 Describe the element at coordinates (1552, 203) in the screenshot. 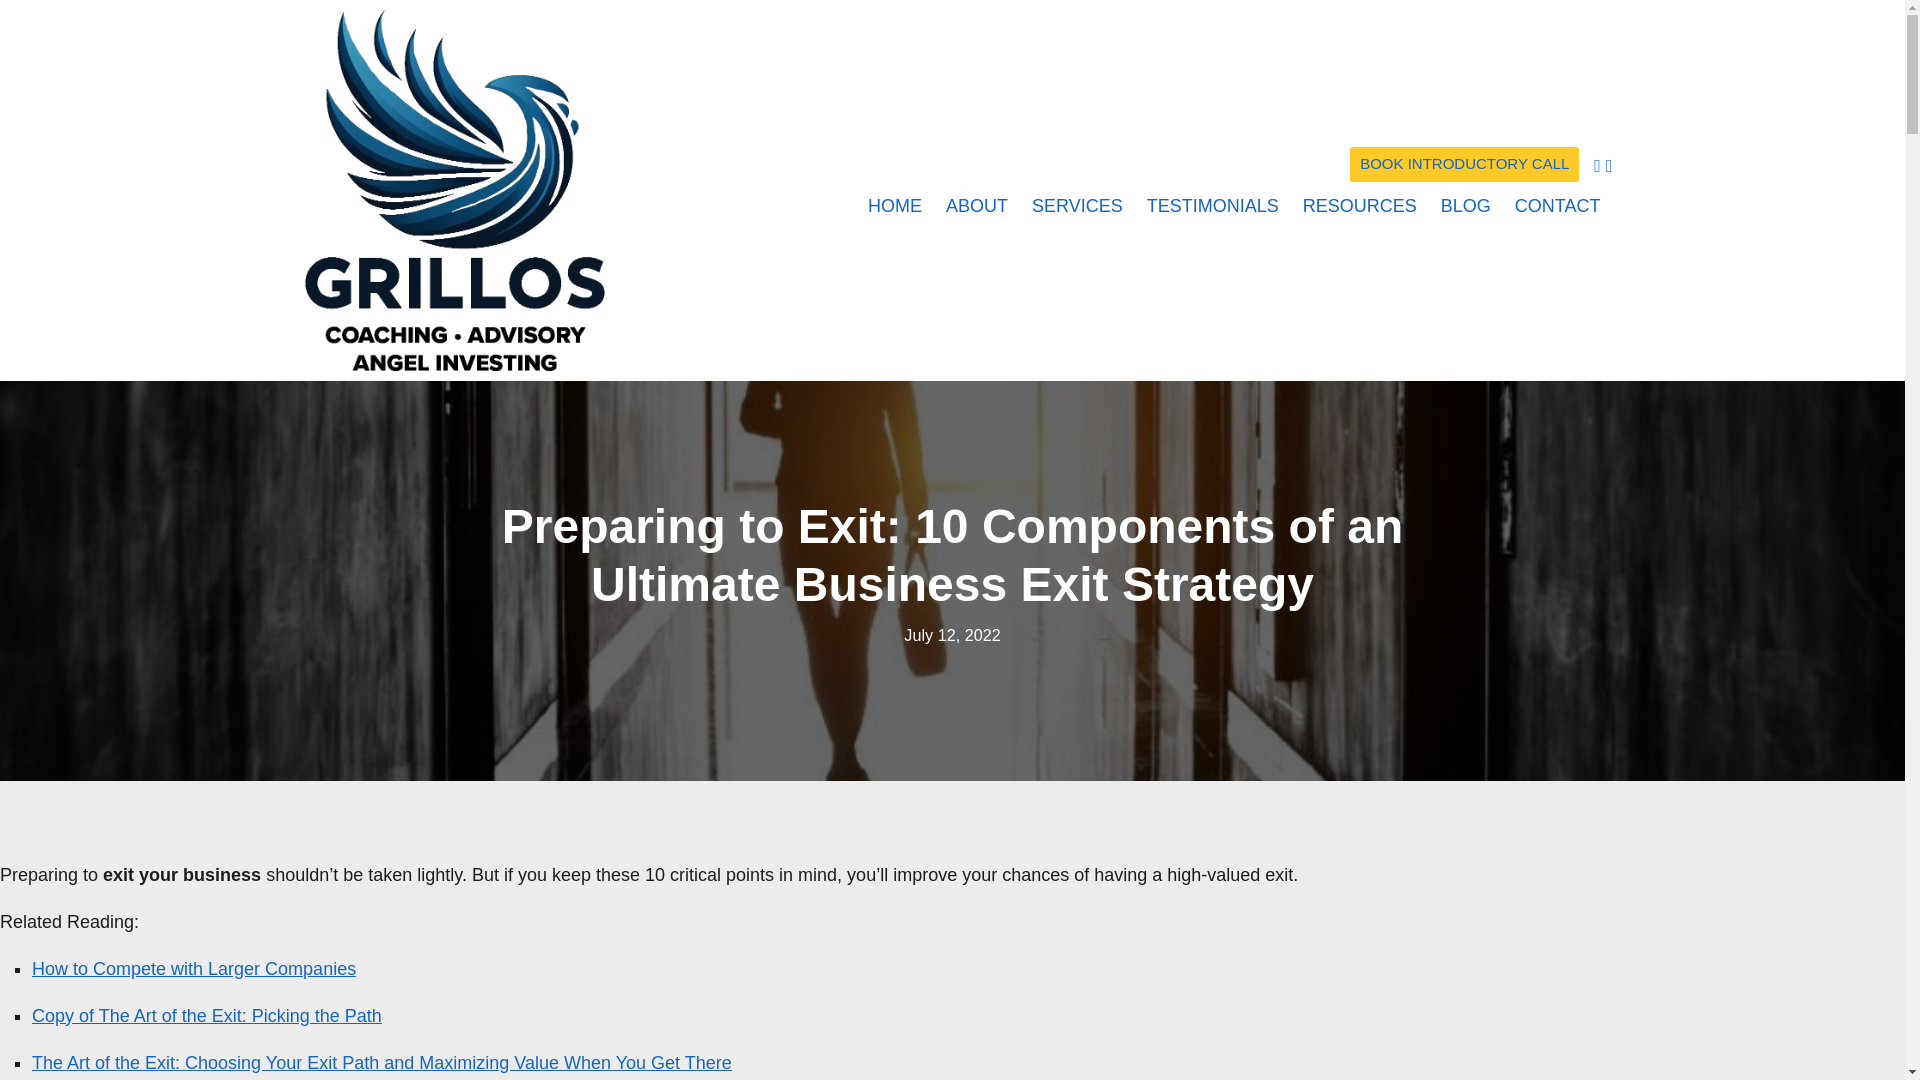

I see `CONTACT` at that location.